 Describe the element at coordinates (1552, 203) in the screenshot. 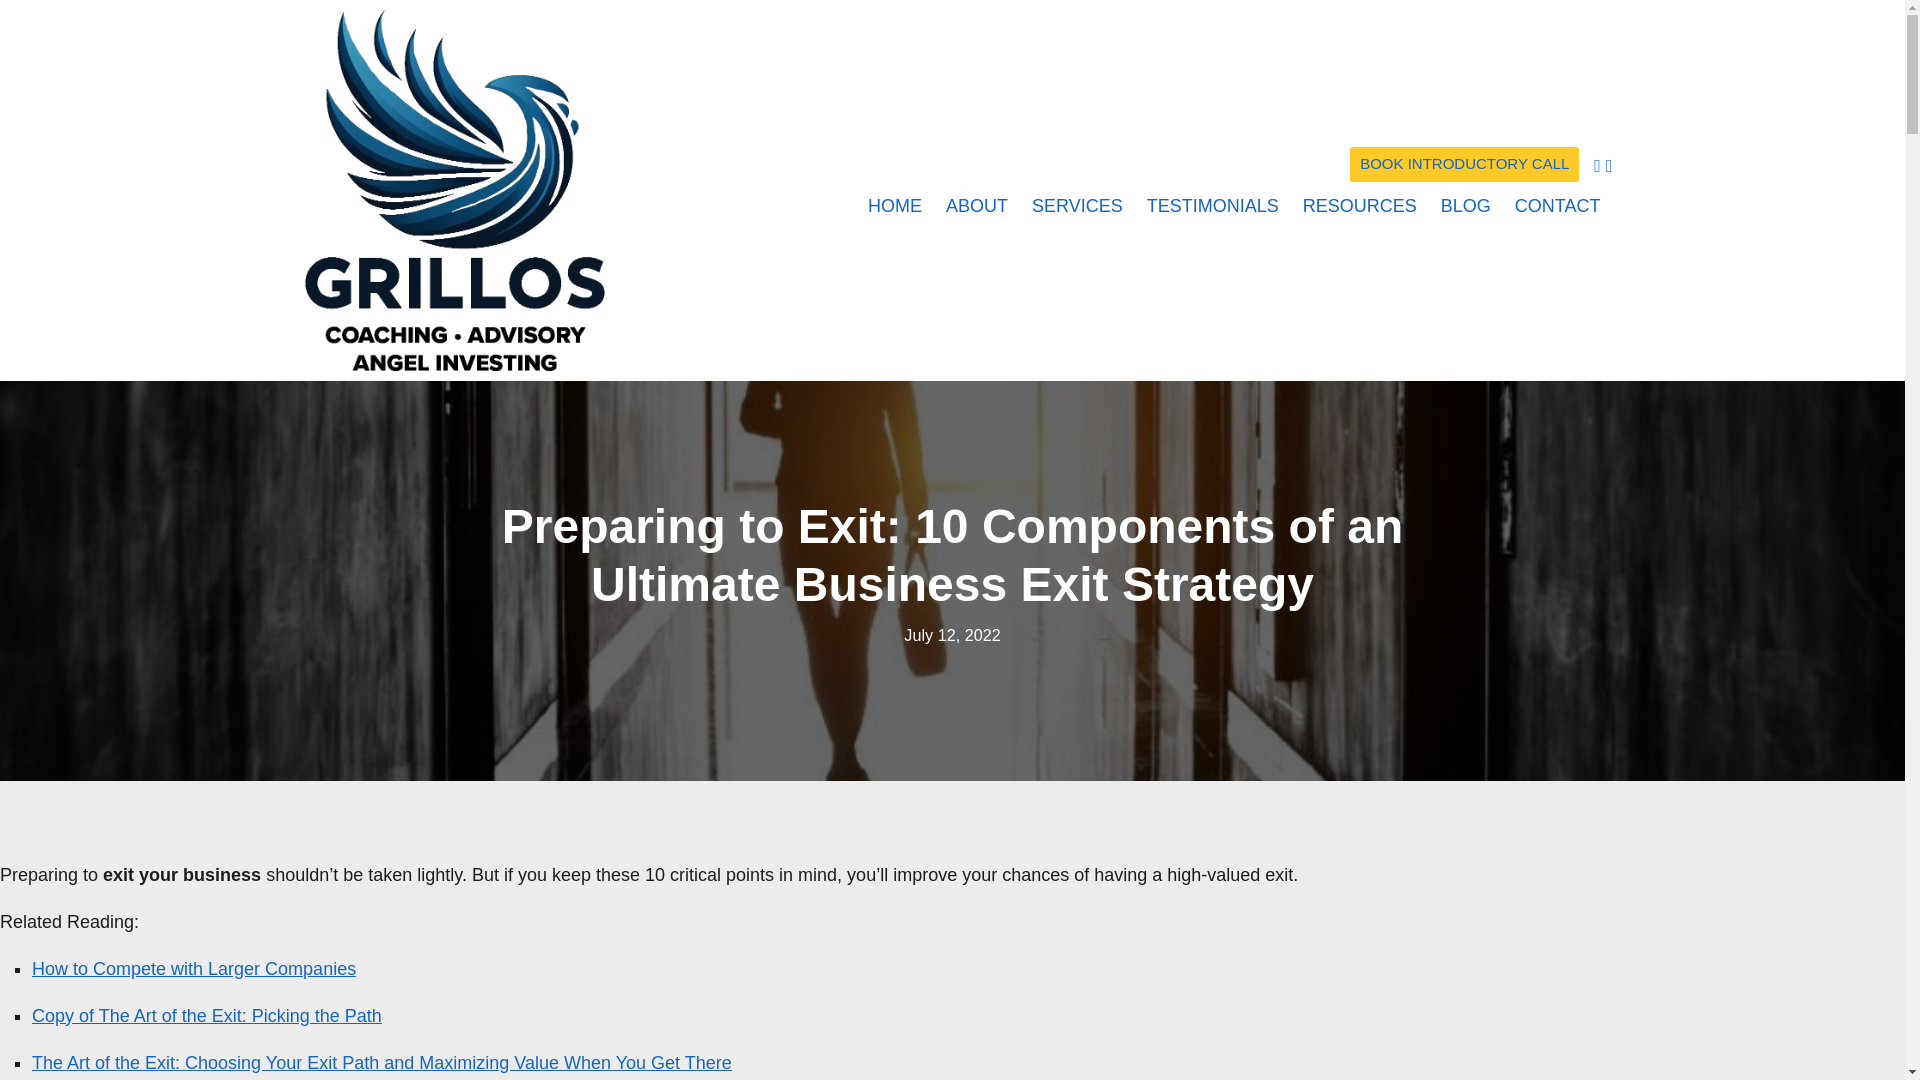

I see `CONTACT` at that location.